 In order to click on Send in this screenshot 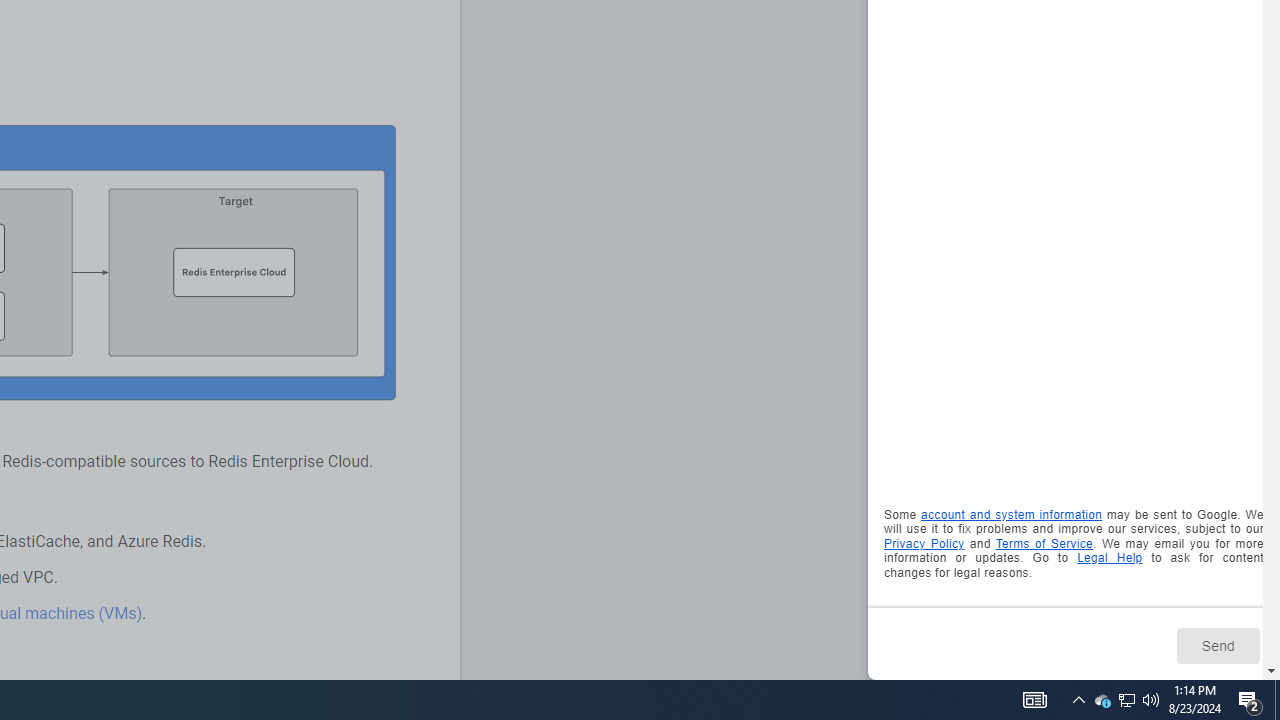, I will do `click(1218, 645)`.